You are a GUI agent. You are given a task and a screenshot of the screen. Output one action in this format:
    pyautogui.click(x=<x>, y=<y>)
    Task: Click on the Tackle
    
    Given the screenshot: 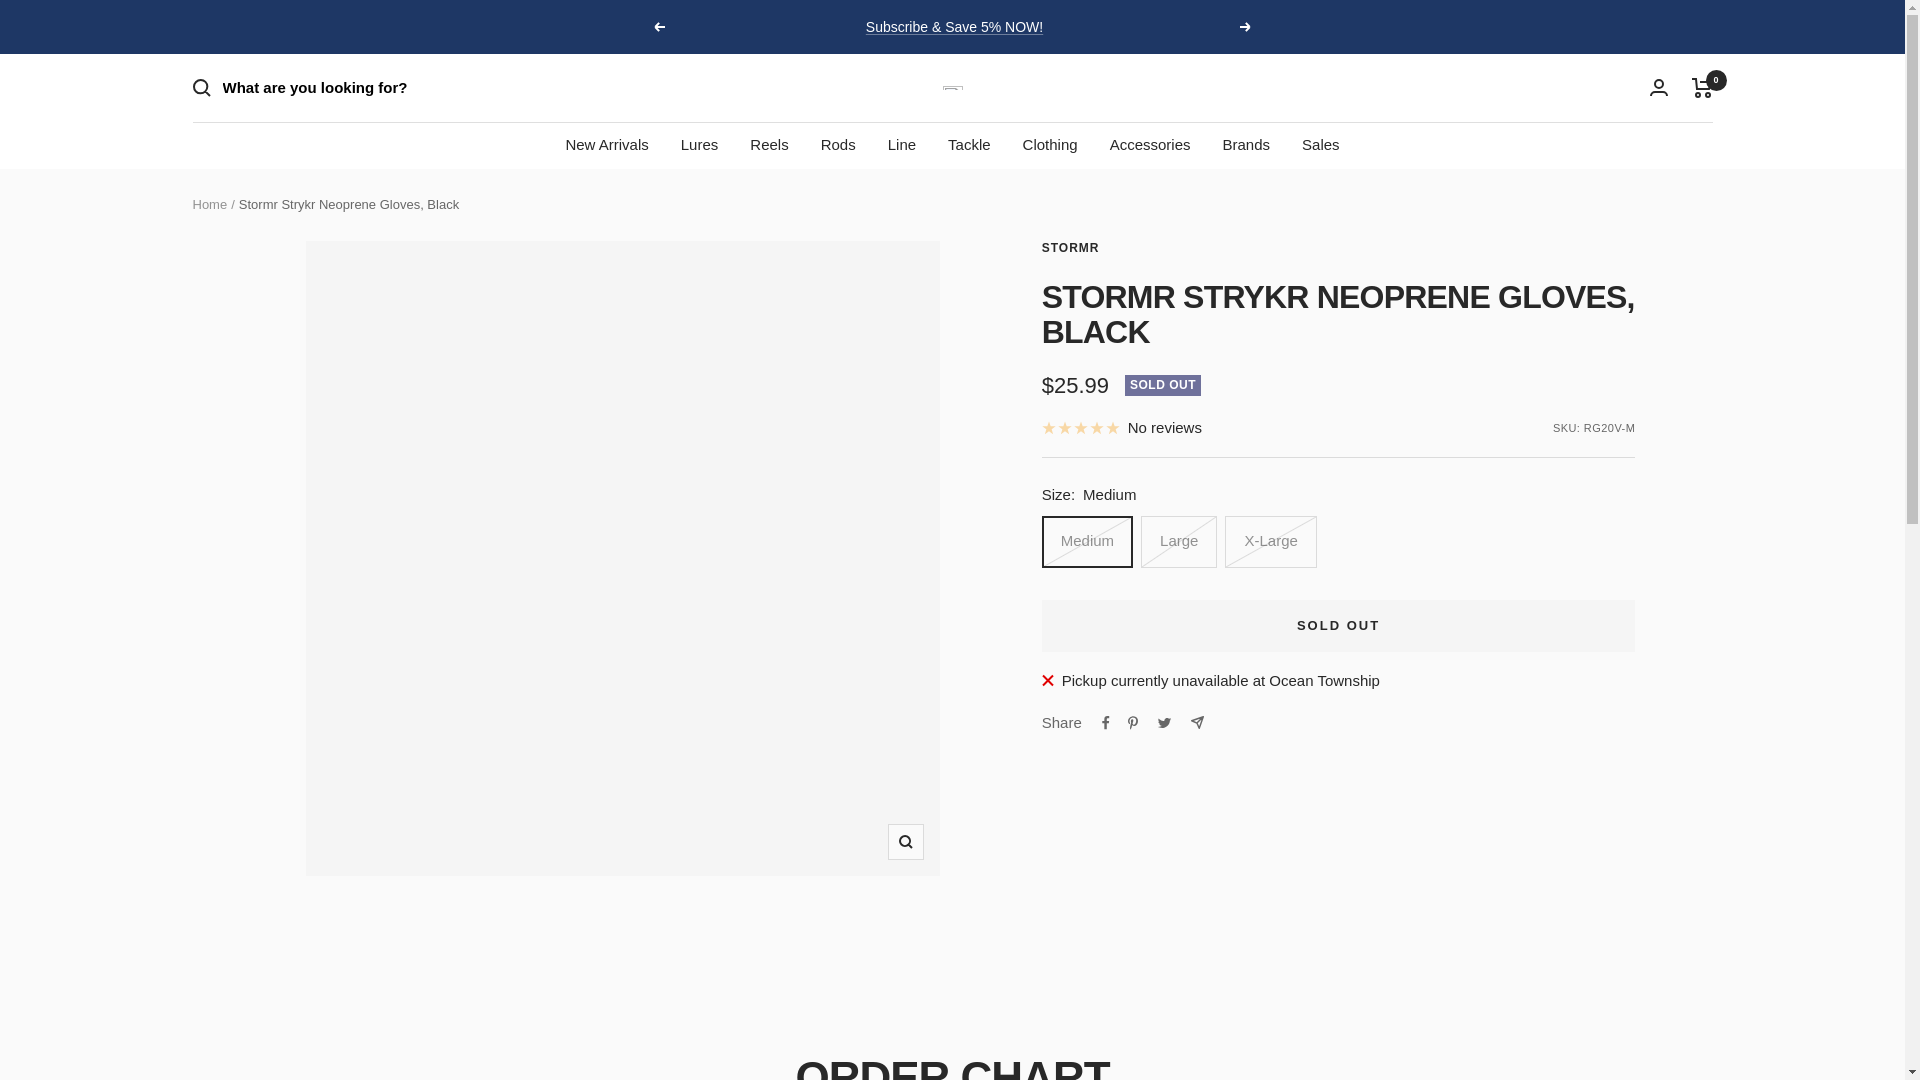 What is the action you would take?
    pyautogui.click(x=969, y=144)
    